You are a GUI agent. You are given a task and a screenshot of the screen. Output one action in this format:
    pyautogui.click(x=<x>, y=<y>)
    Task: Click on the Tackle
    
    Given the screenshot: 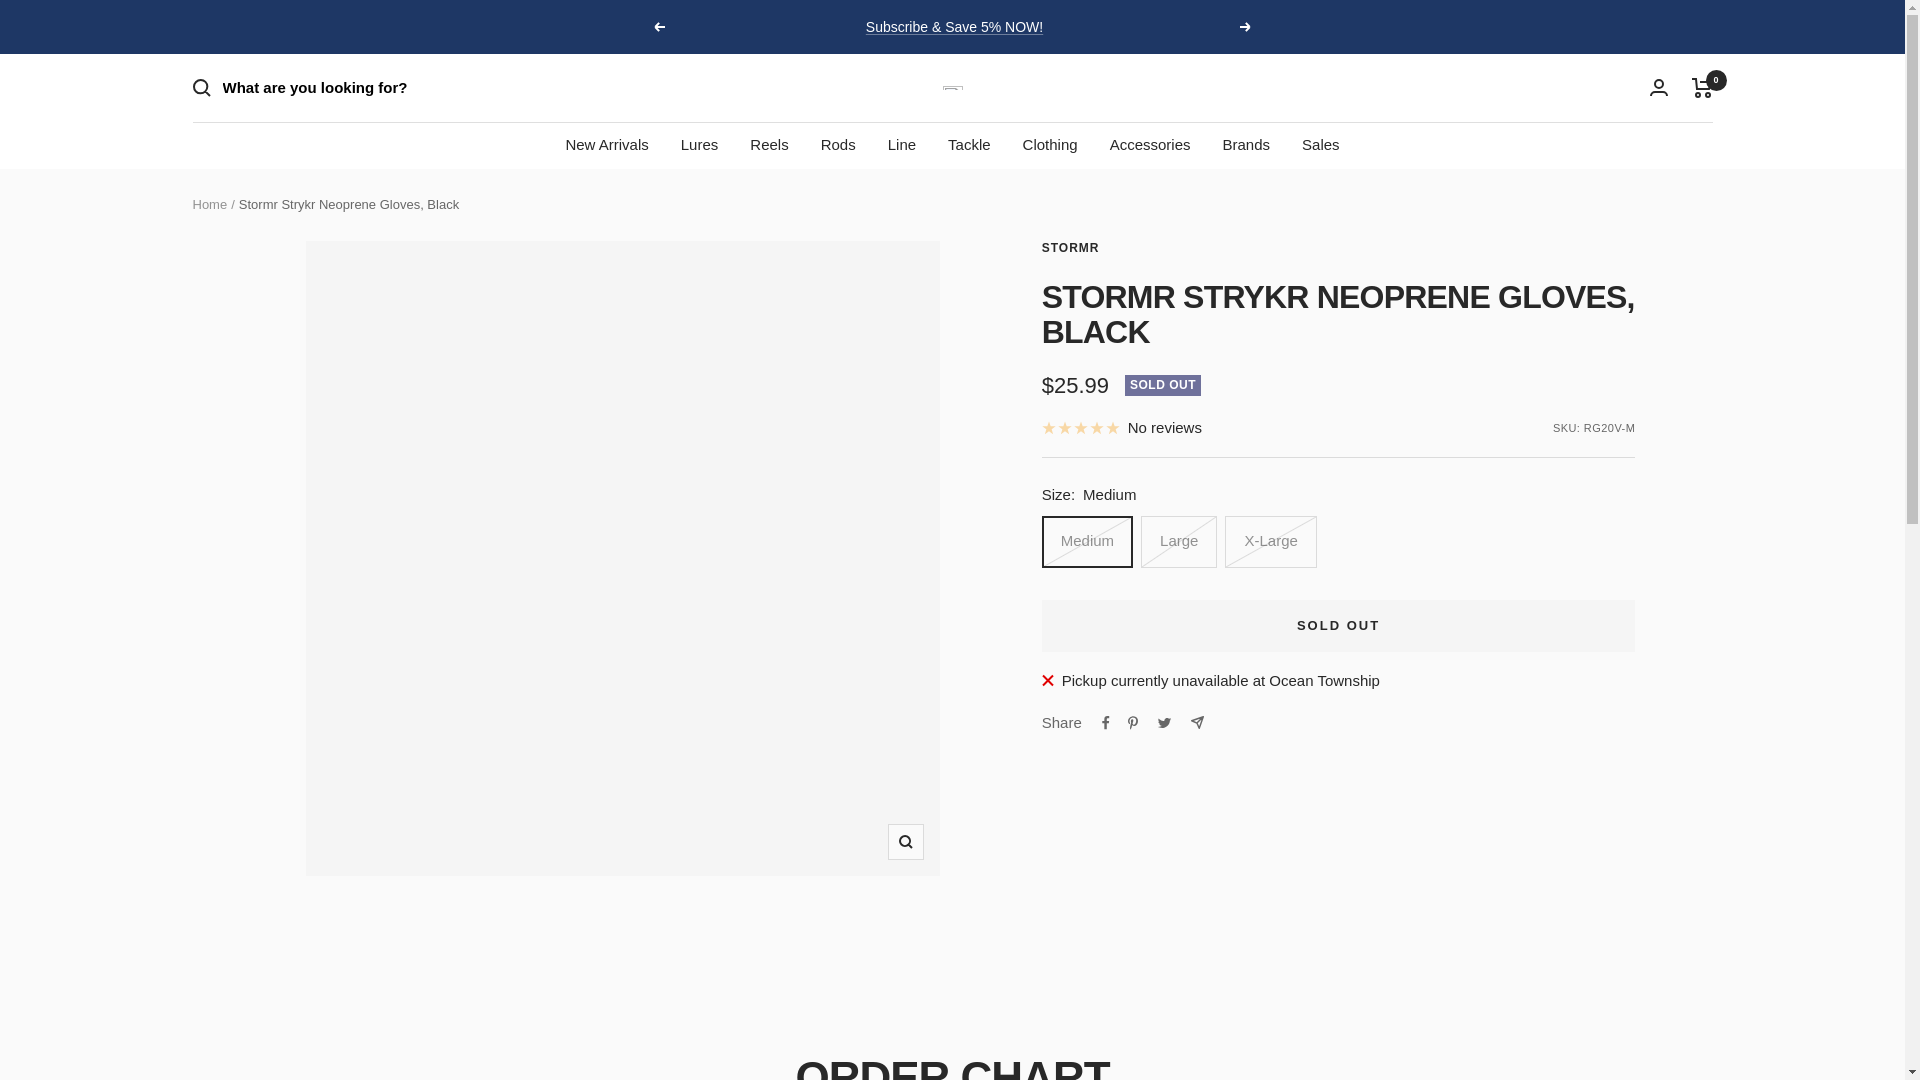 What is the action you would take?
    pyautogui.click(x=969, y=144)
    